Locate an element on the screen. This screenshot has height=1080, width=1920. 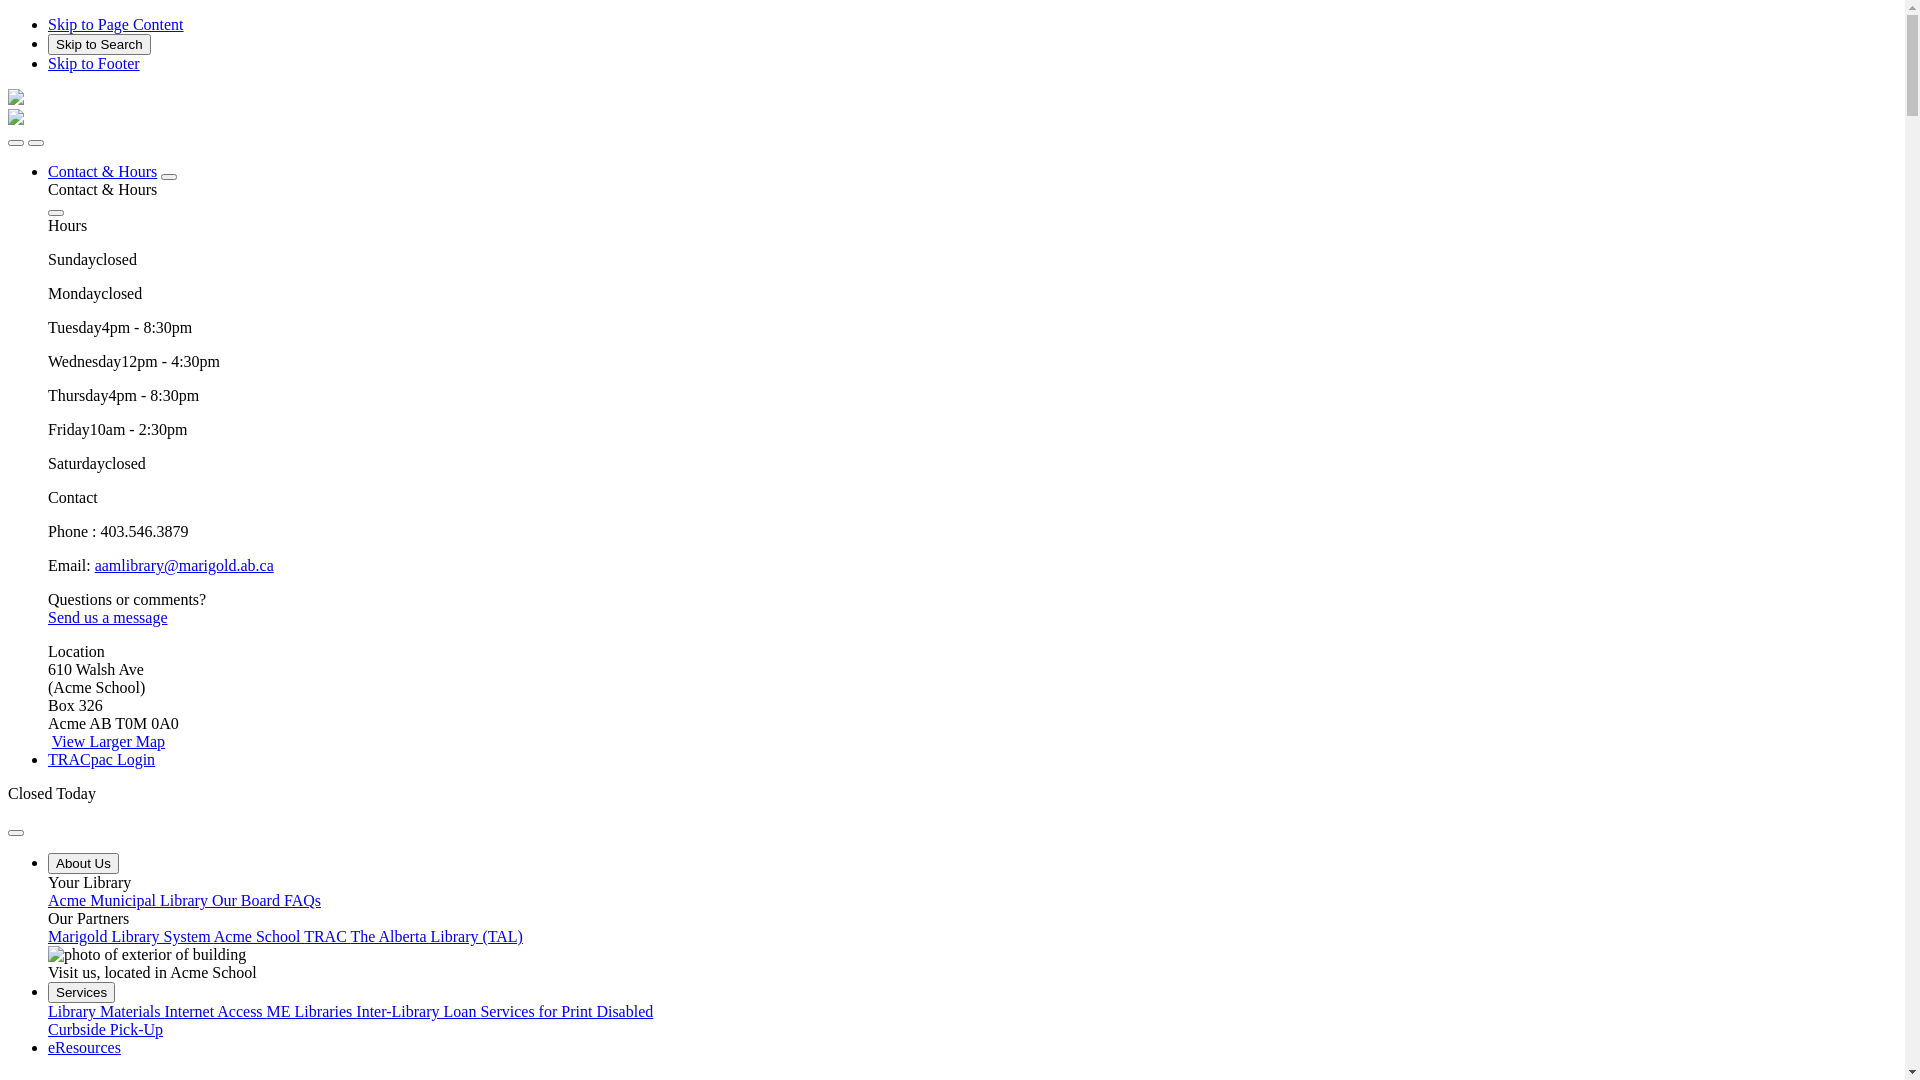
TRACpac Login is located at coordinates (102, 760).